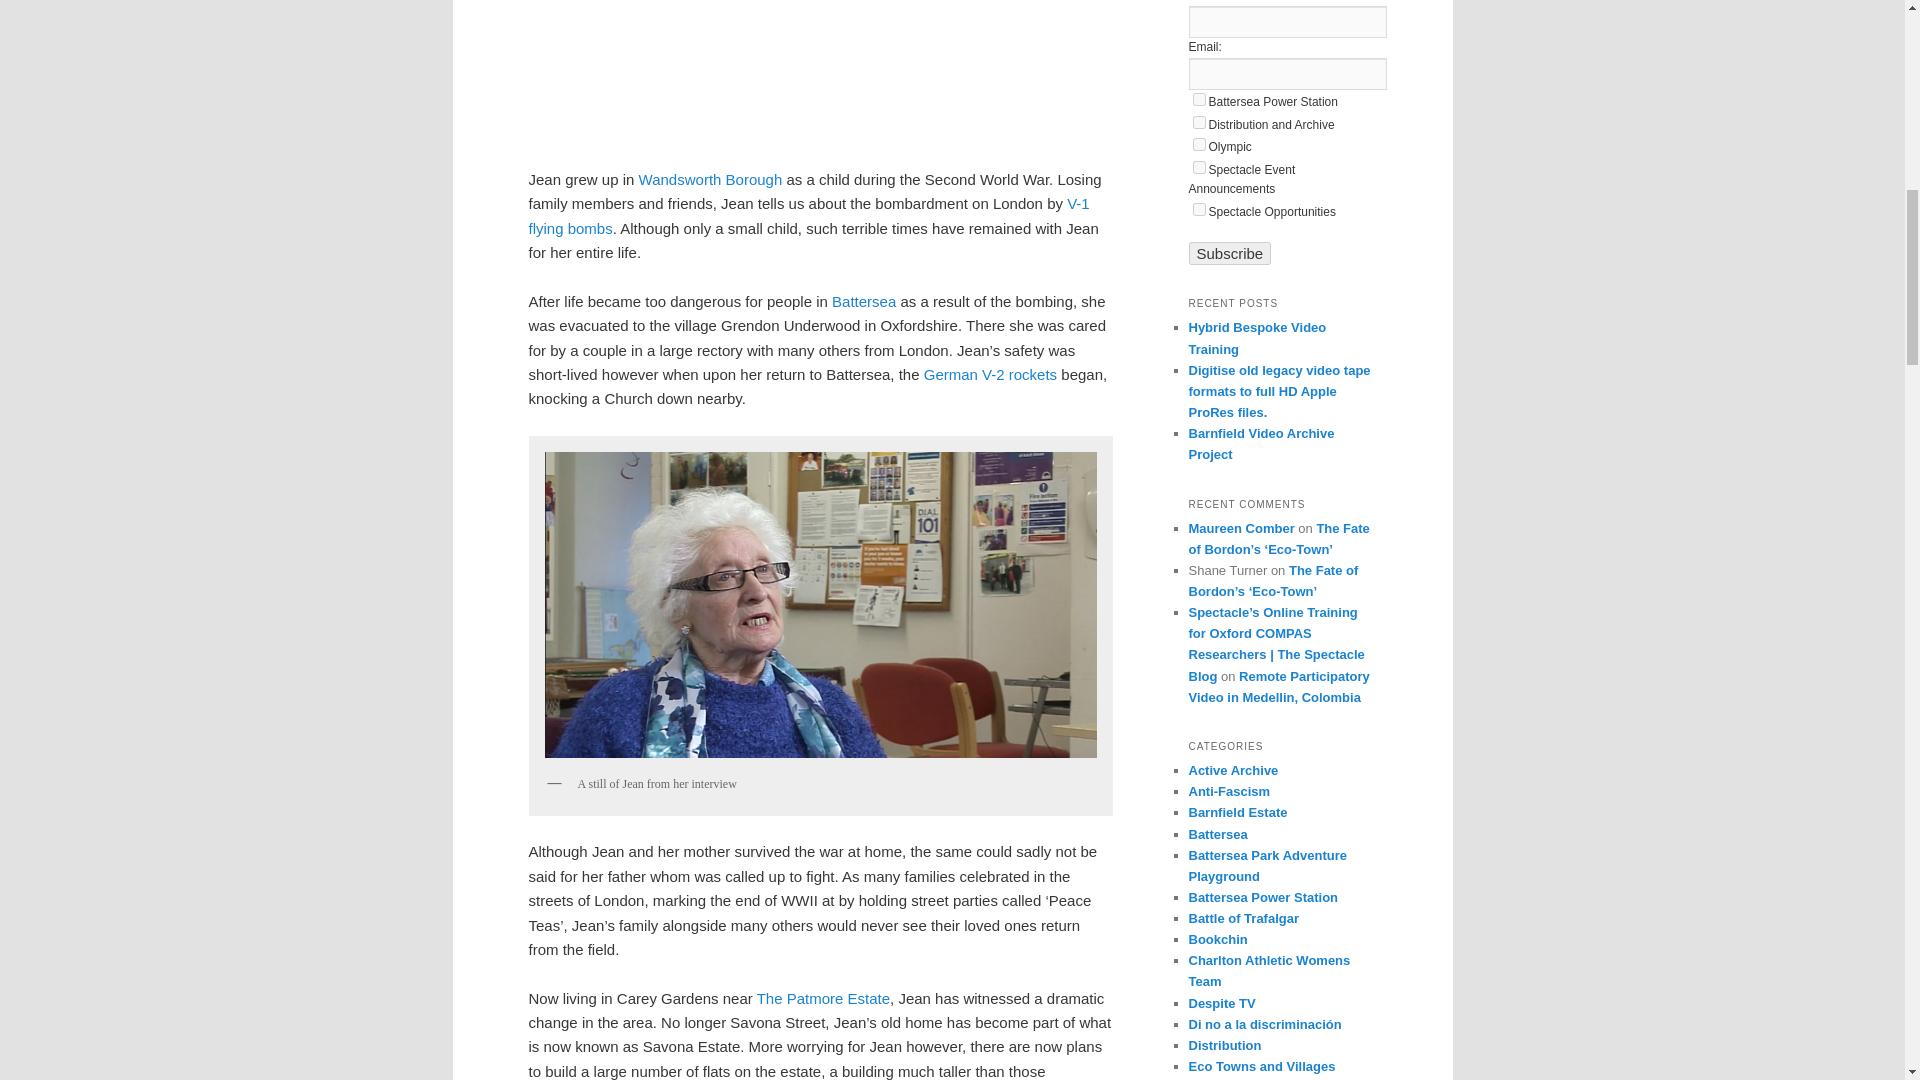 This screenshot has width=1920, height=1080. I want to click on Wandsworth Borough, so click(711, 178).